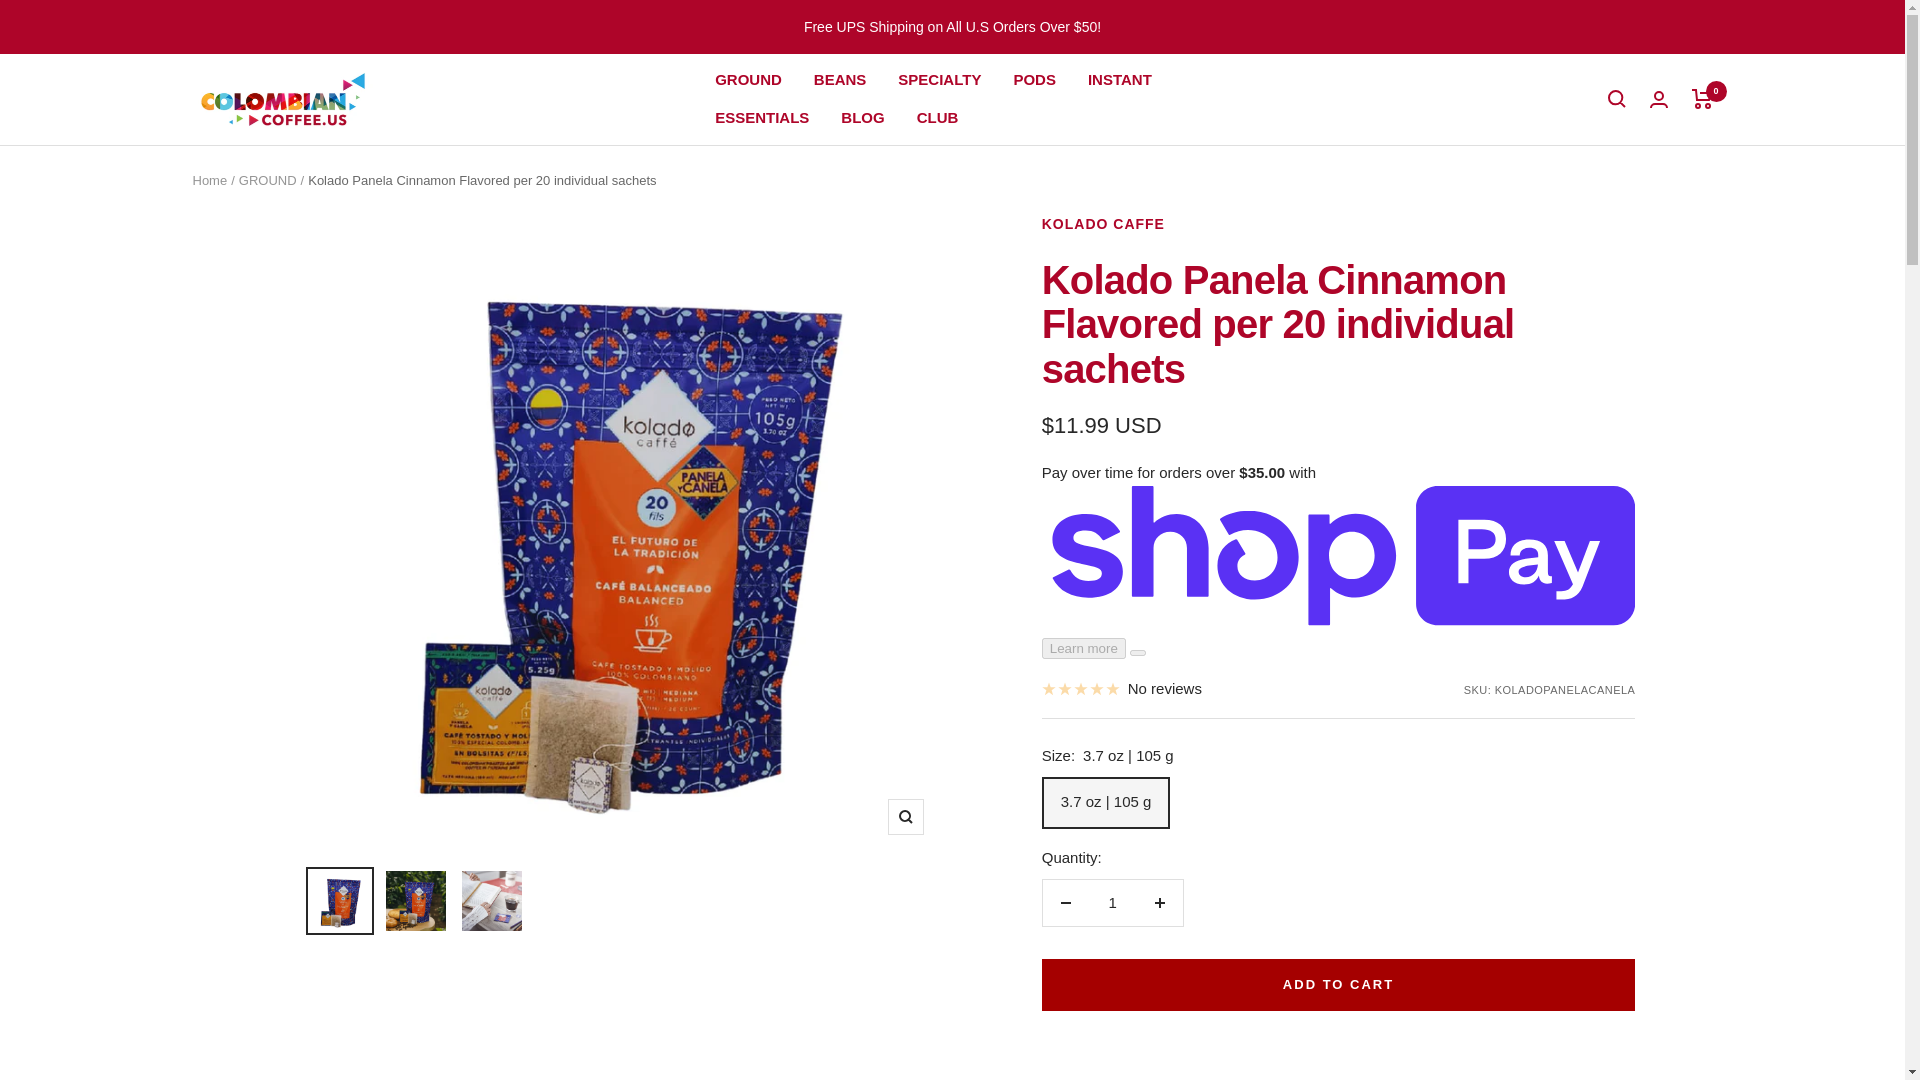 The width and height of the screenshot is (1920, 1080). Describe the element at coordinates (862, 117) in the screenshot. I see `BLOG` at that location.